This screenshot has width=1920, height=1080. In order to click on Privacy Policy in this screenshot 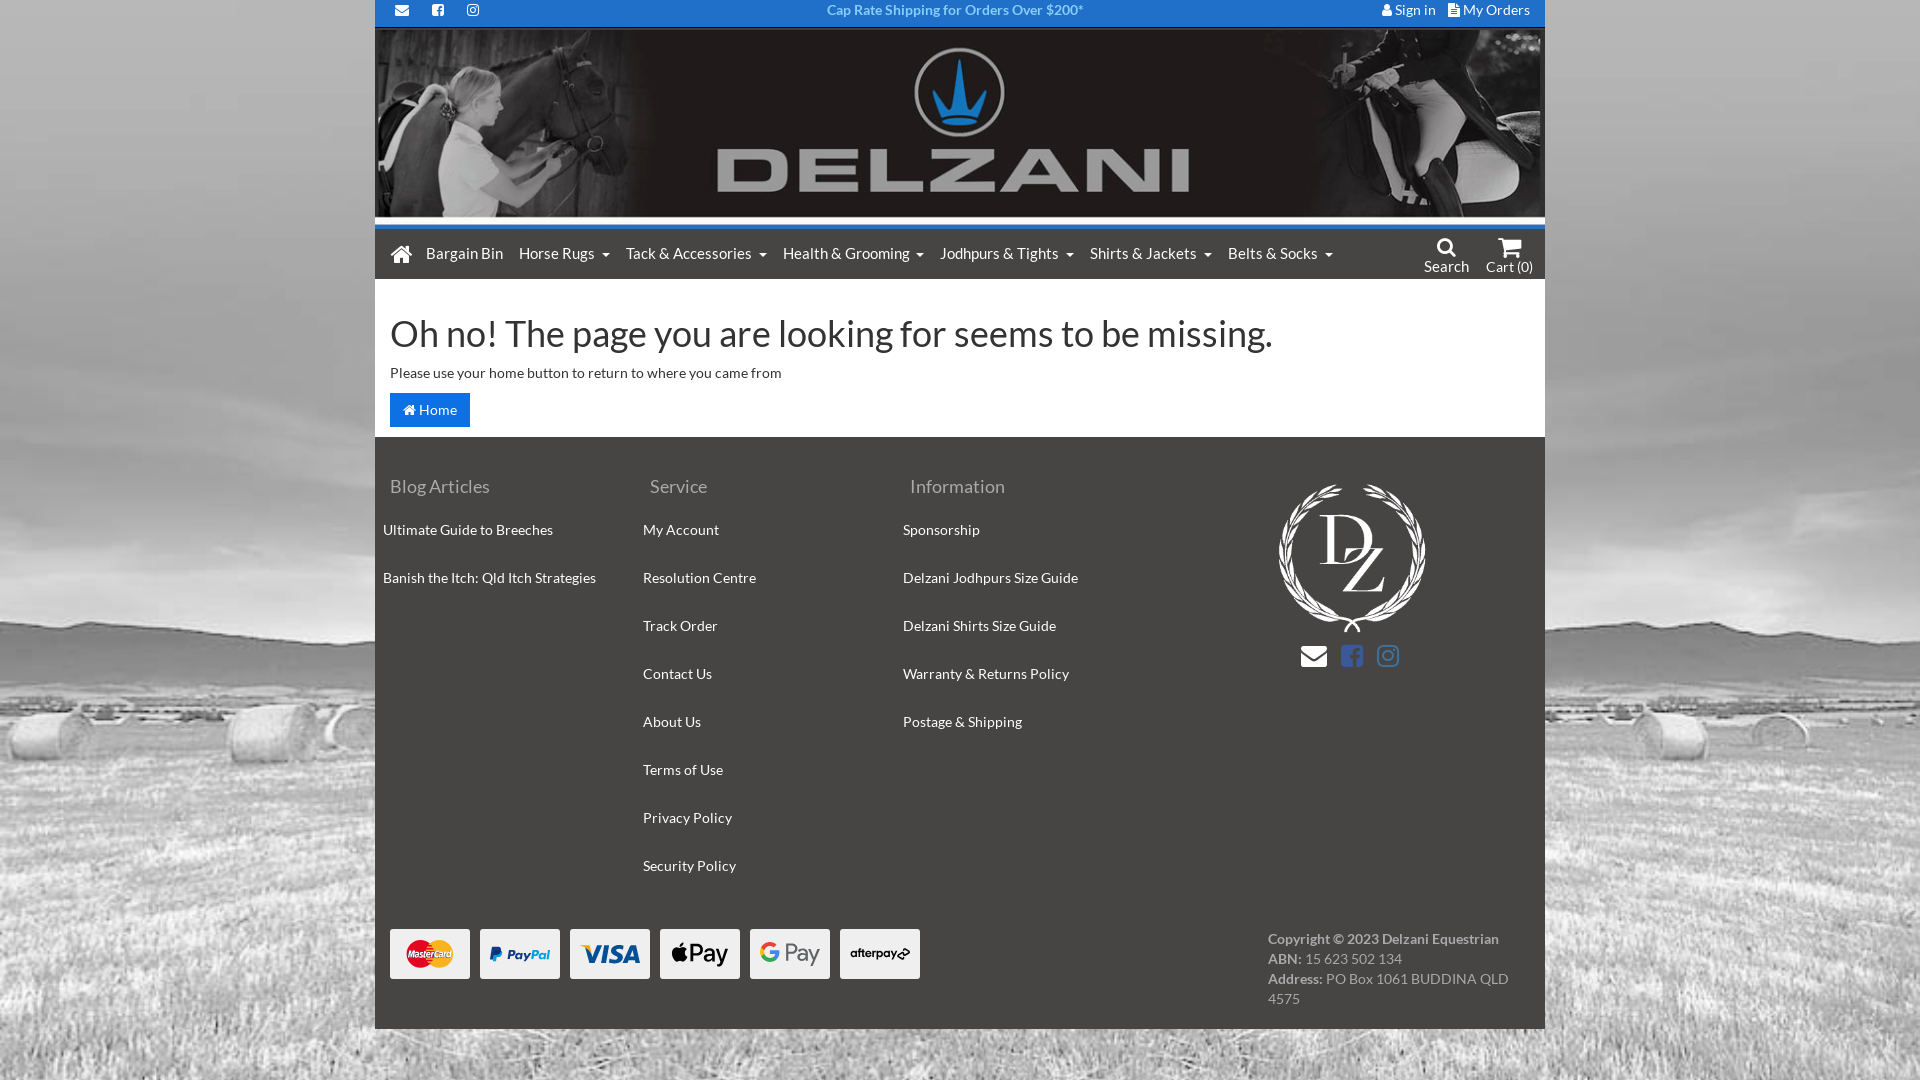, I will do `click(758, 818)`.